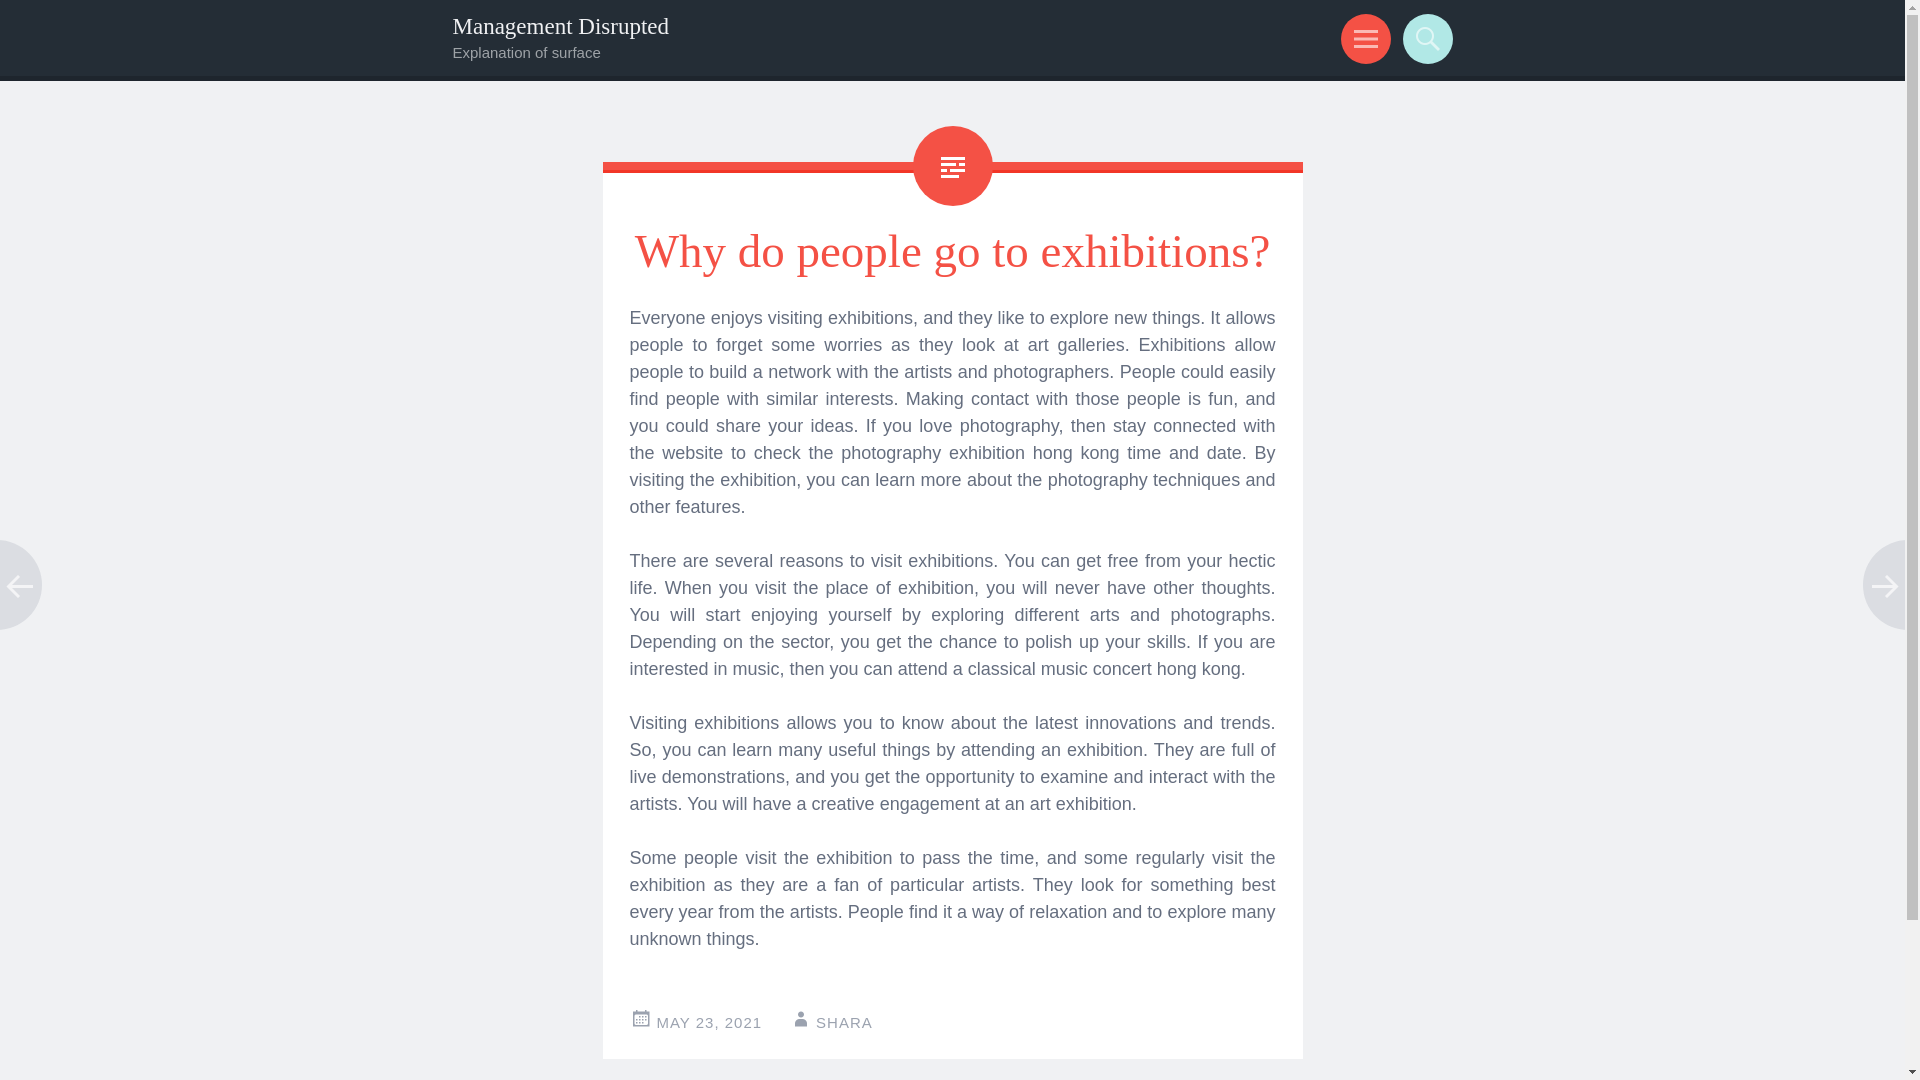 The height and width of the screenshot is (1080, 1920). Describe the element at coordinates (709, 1022) in the screenshot. I see `MAY 23, 2021` at that location.